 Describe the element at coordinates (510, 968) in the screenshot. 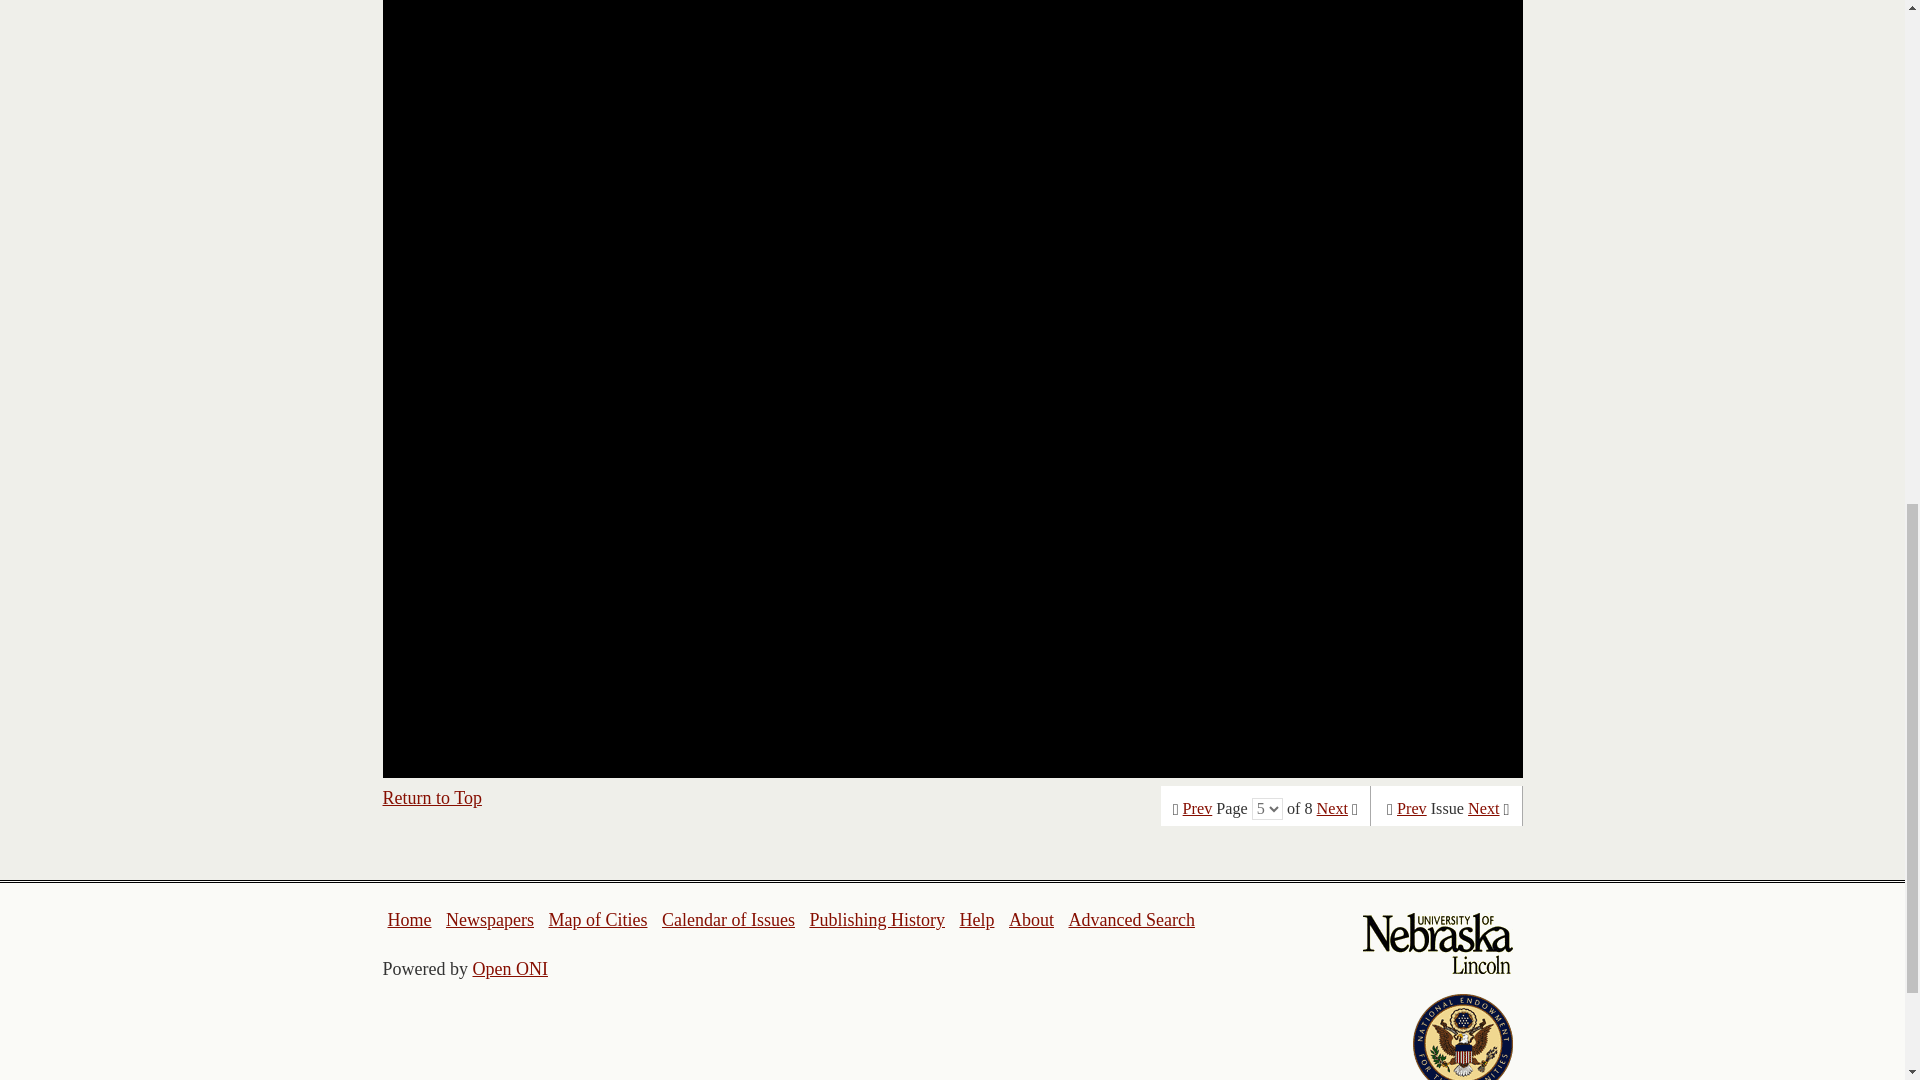

I see `Open ONI` at that location.